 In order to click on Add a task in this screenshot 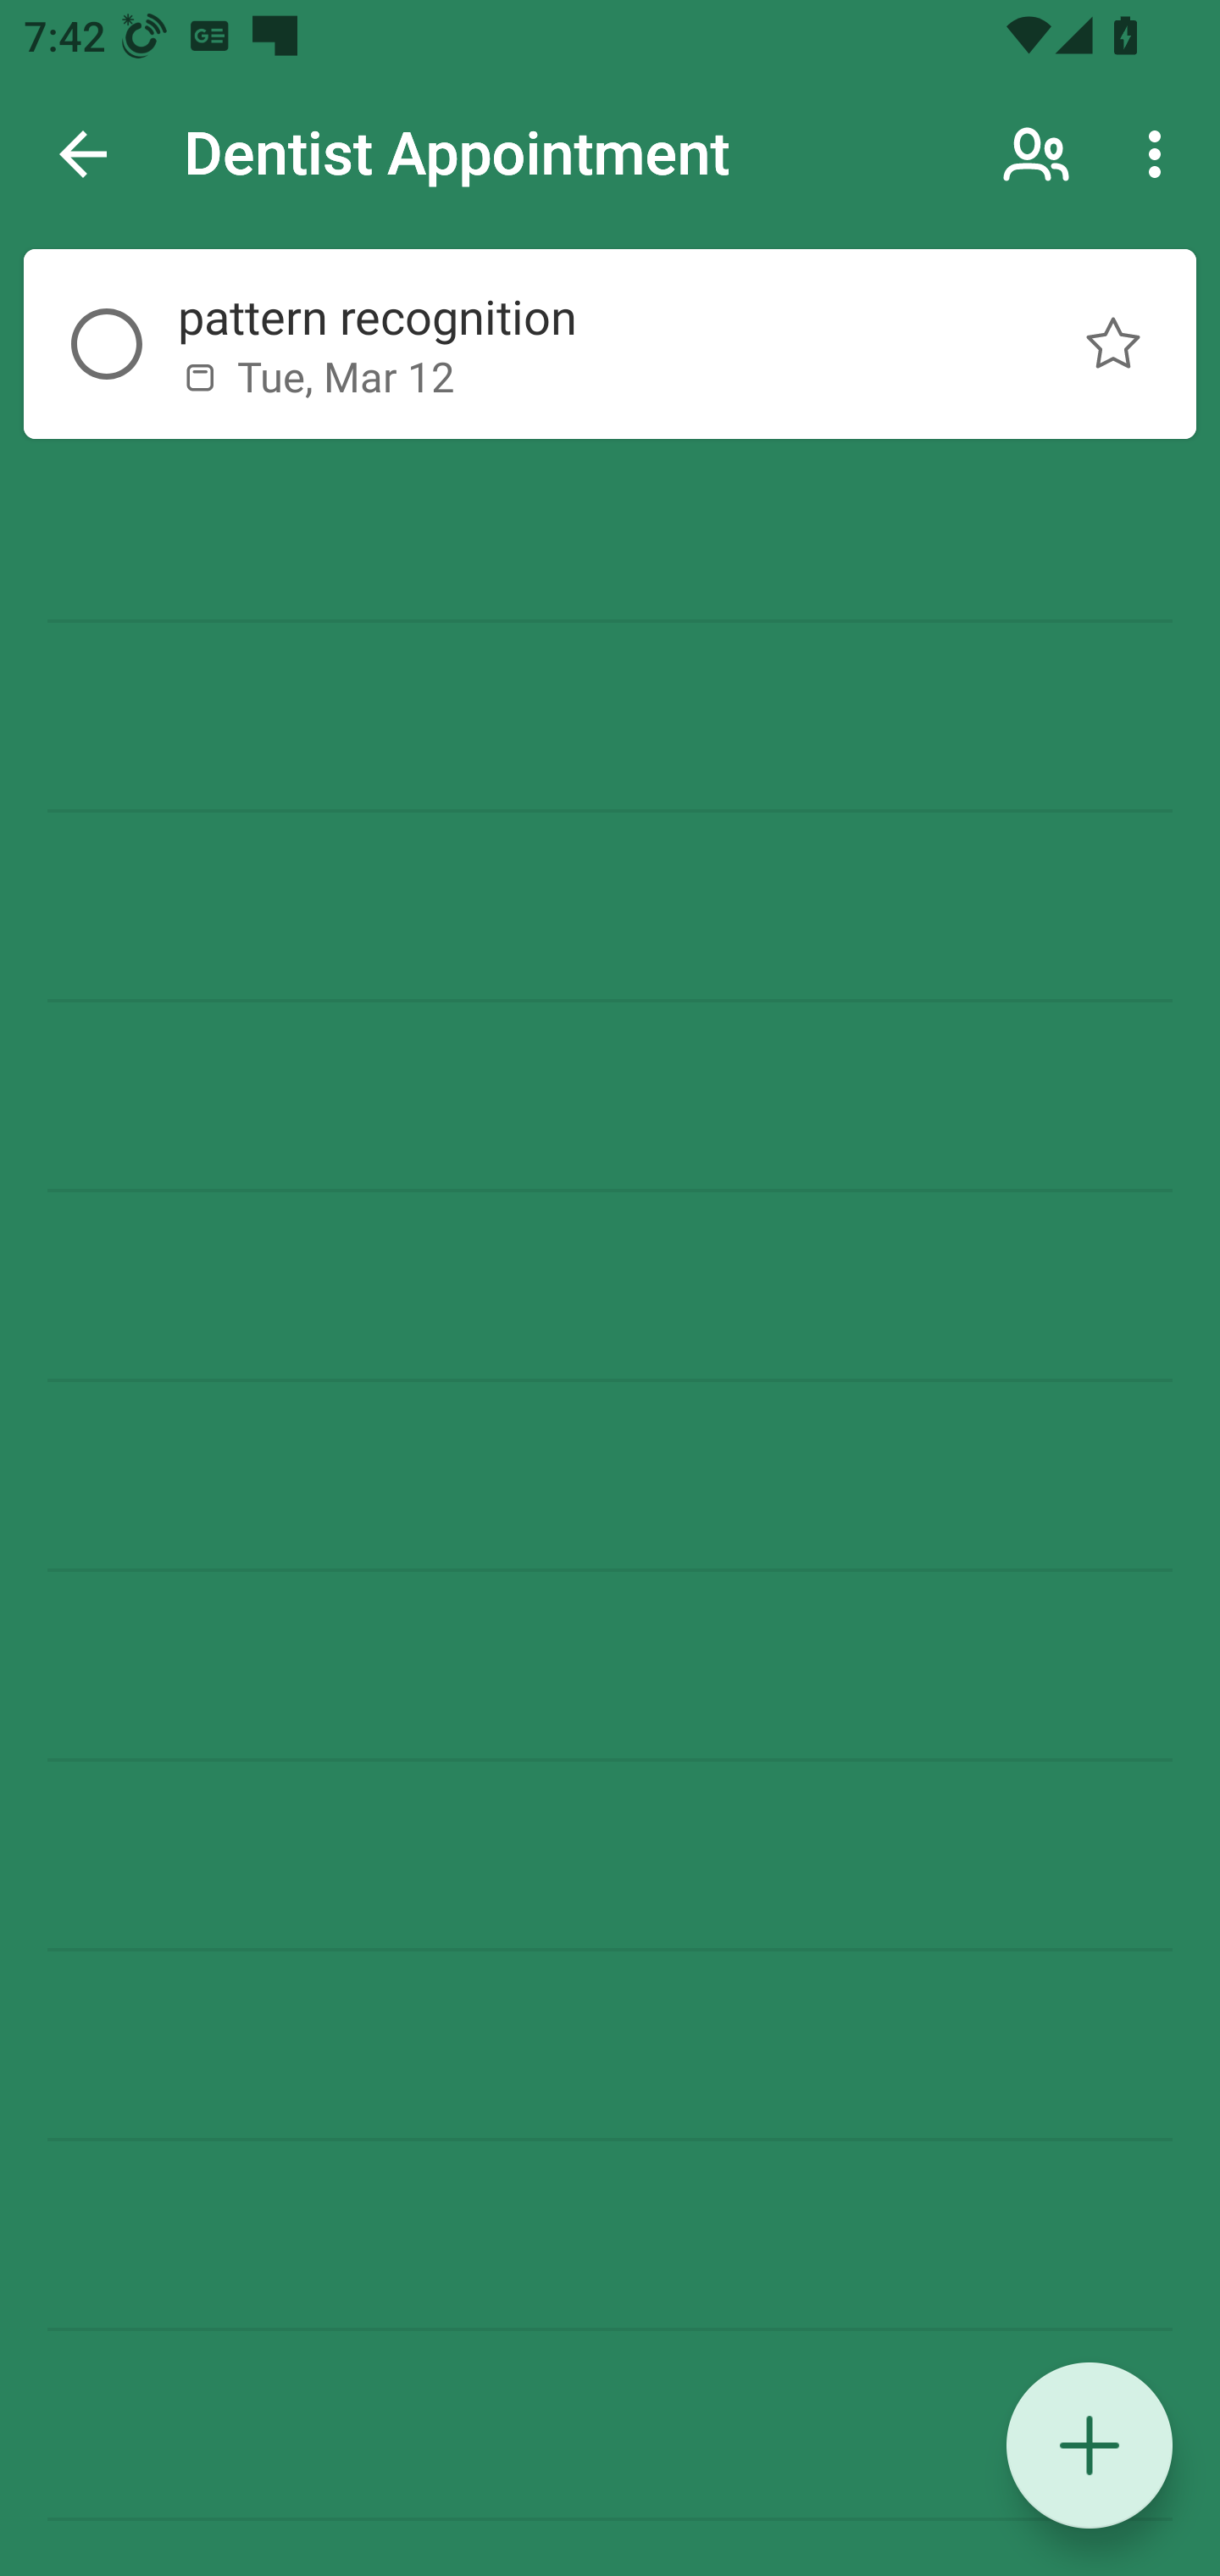, I will do `click(1090, 2446)`.